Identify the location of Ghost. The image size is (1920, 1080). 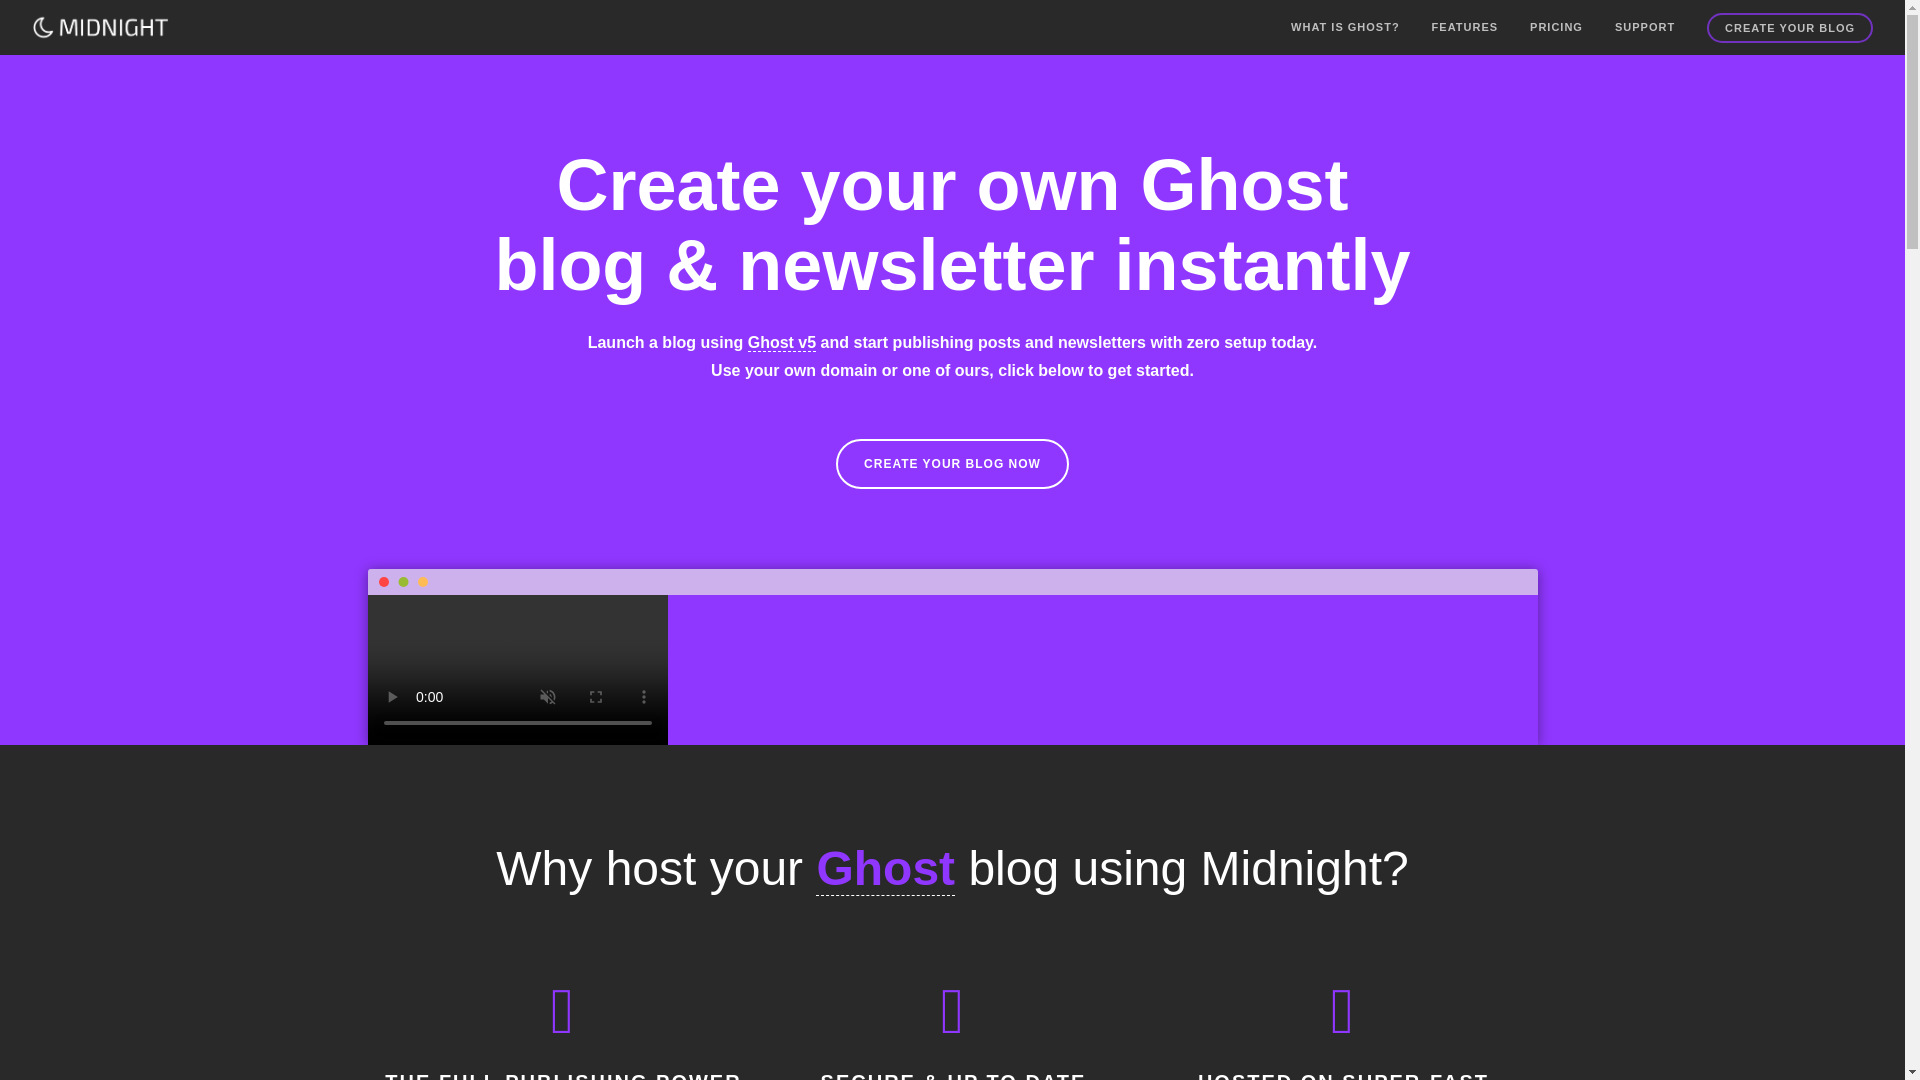
(885, 869).